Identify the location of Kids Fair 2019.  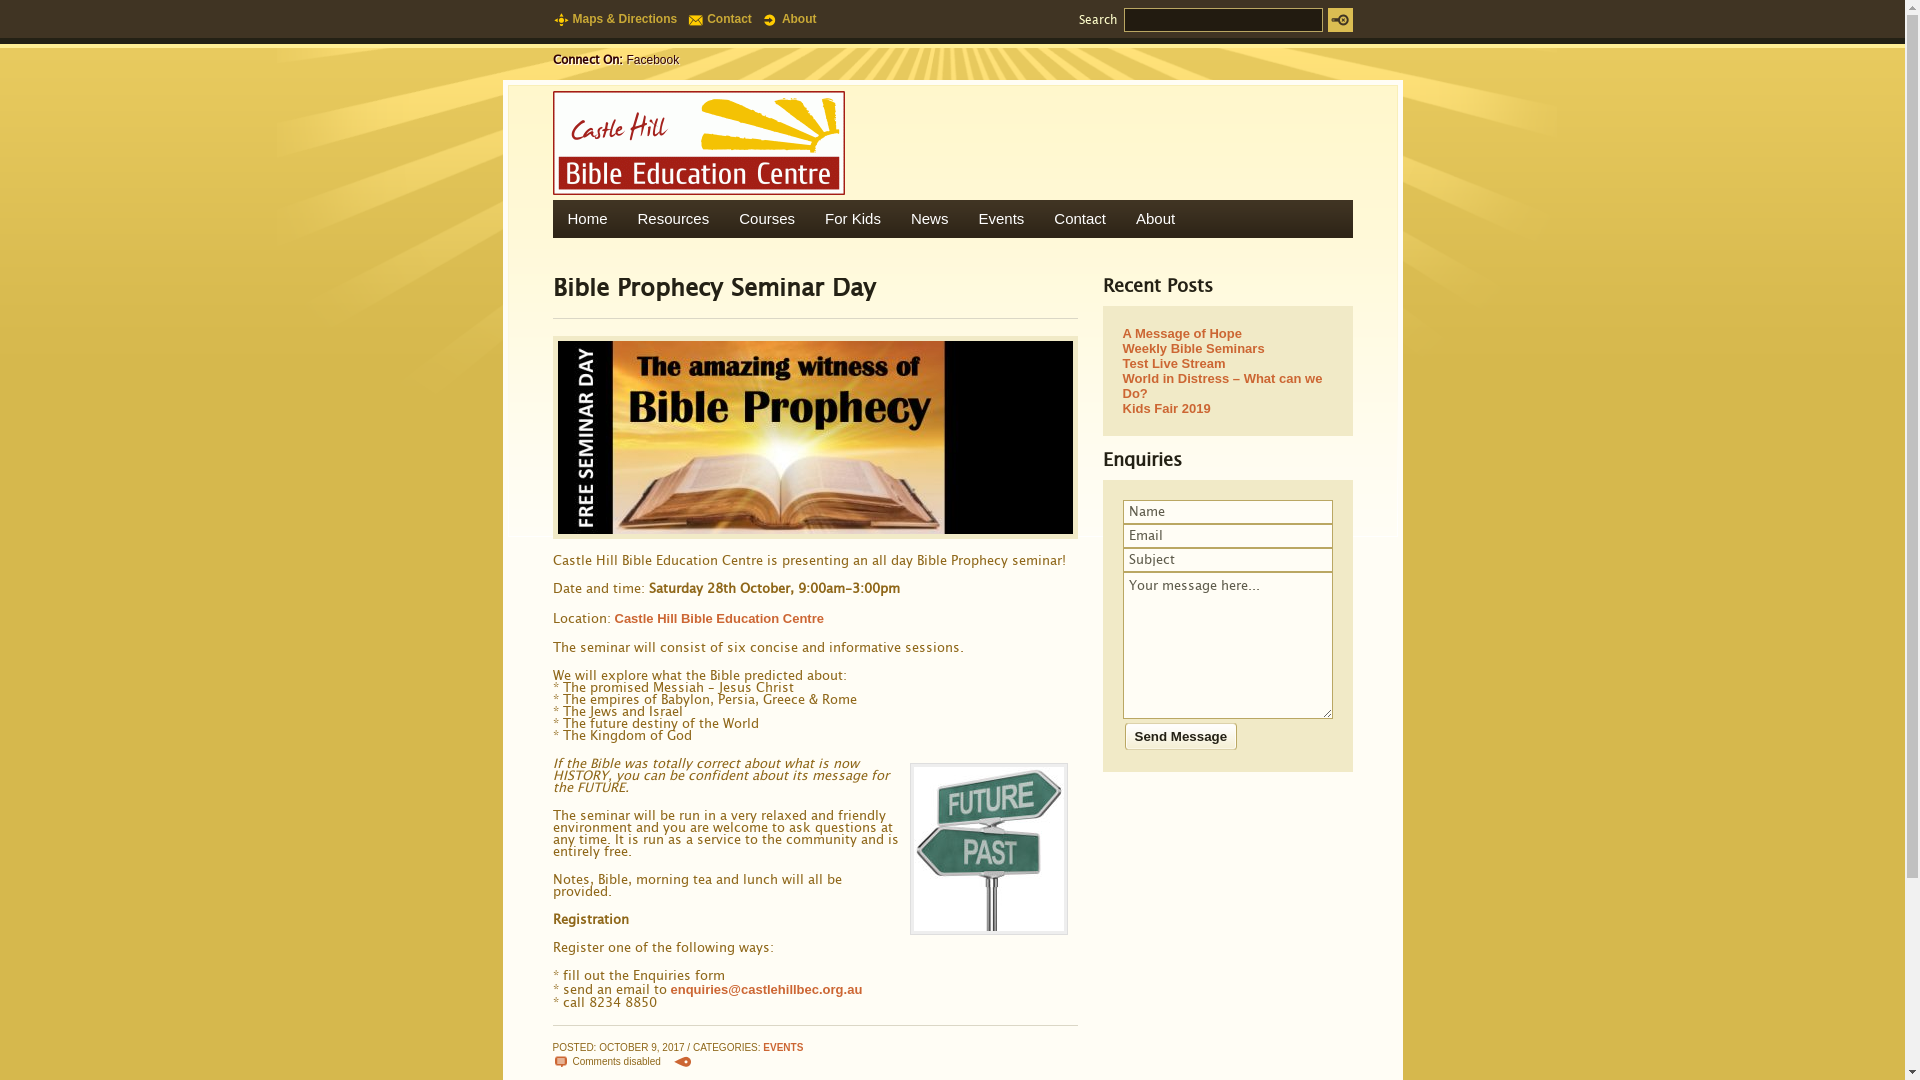
(1227, 408).